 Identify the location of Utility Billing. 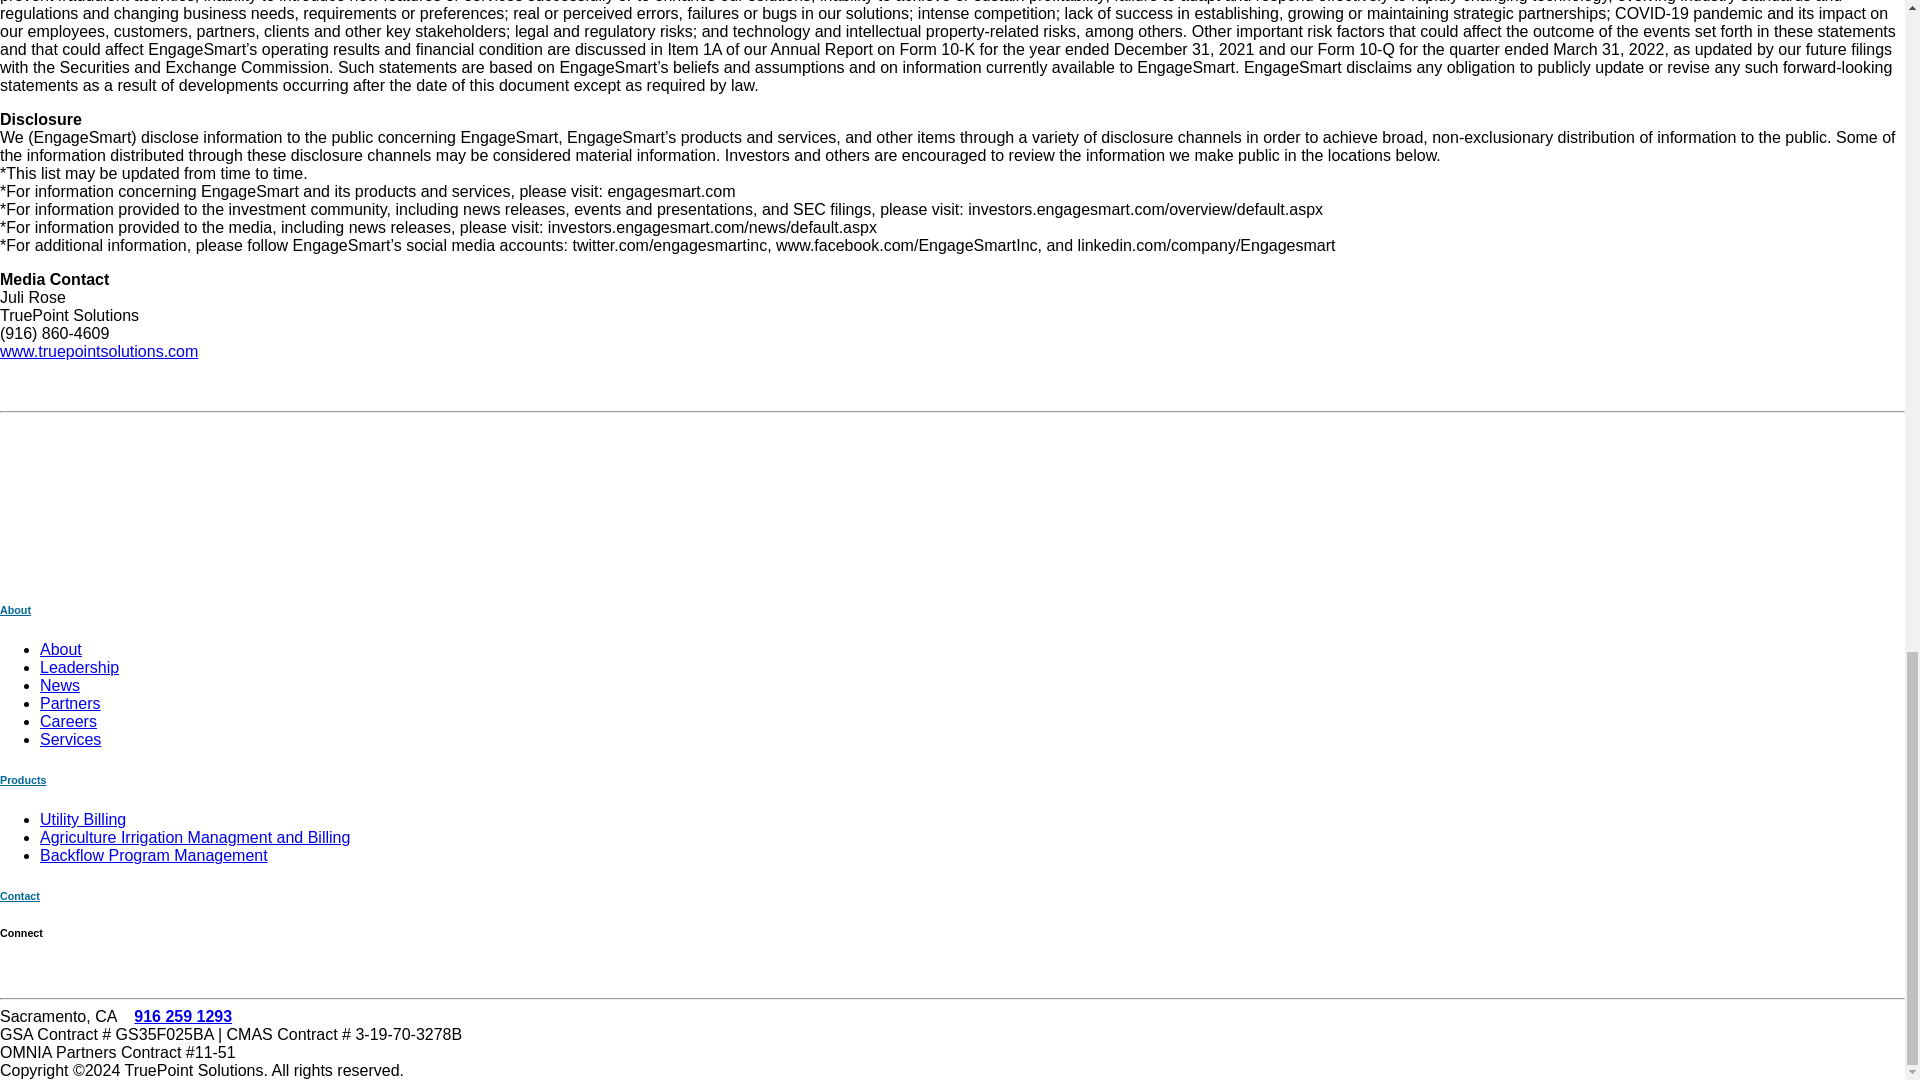
(83, 820).